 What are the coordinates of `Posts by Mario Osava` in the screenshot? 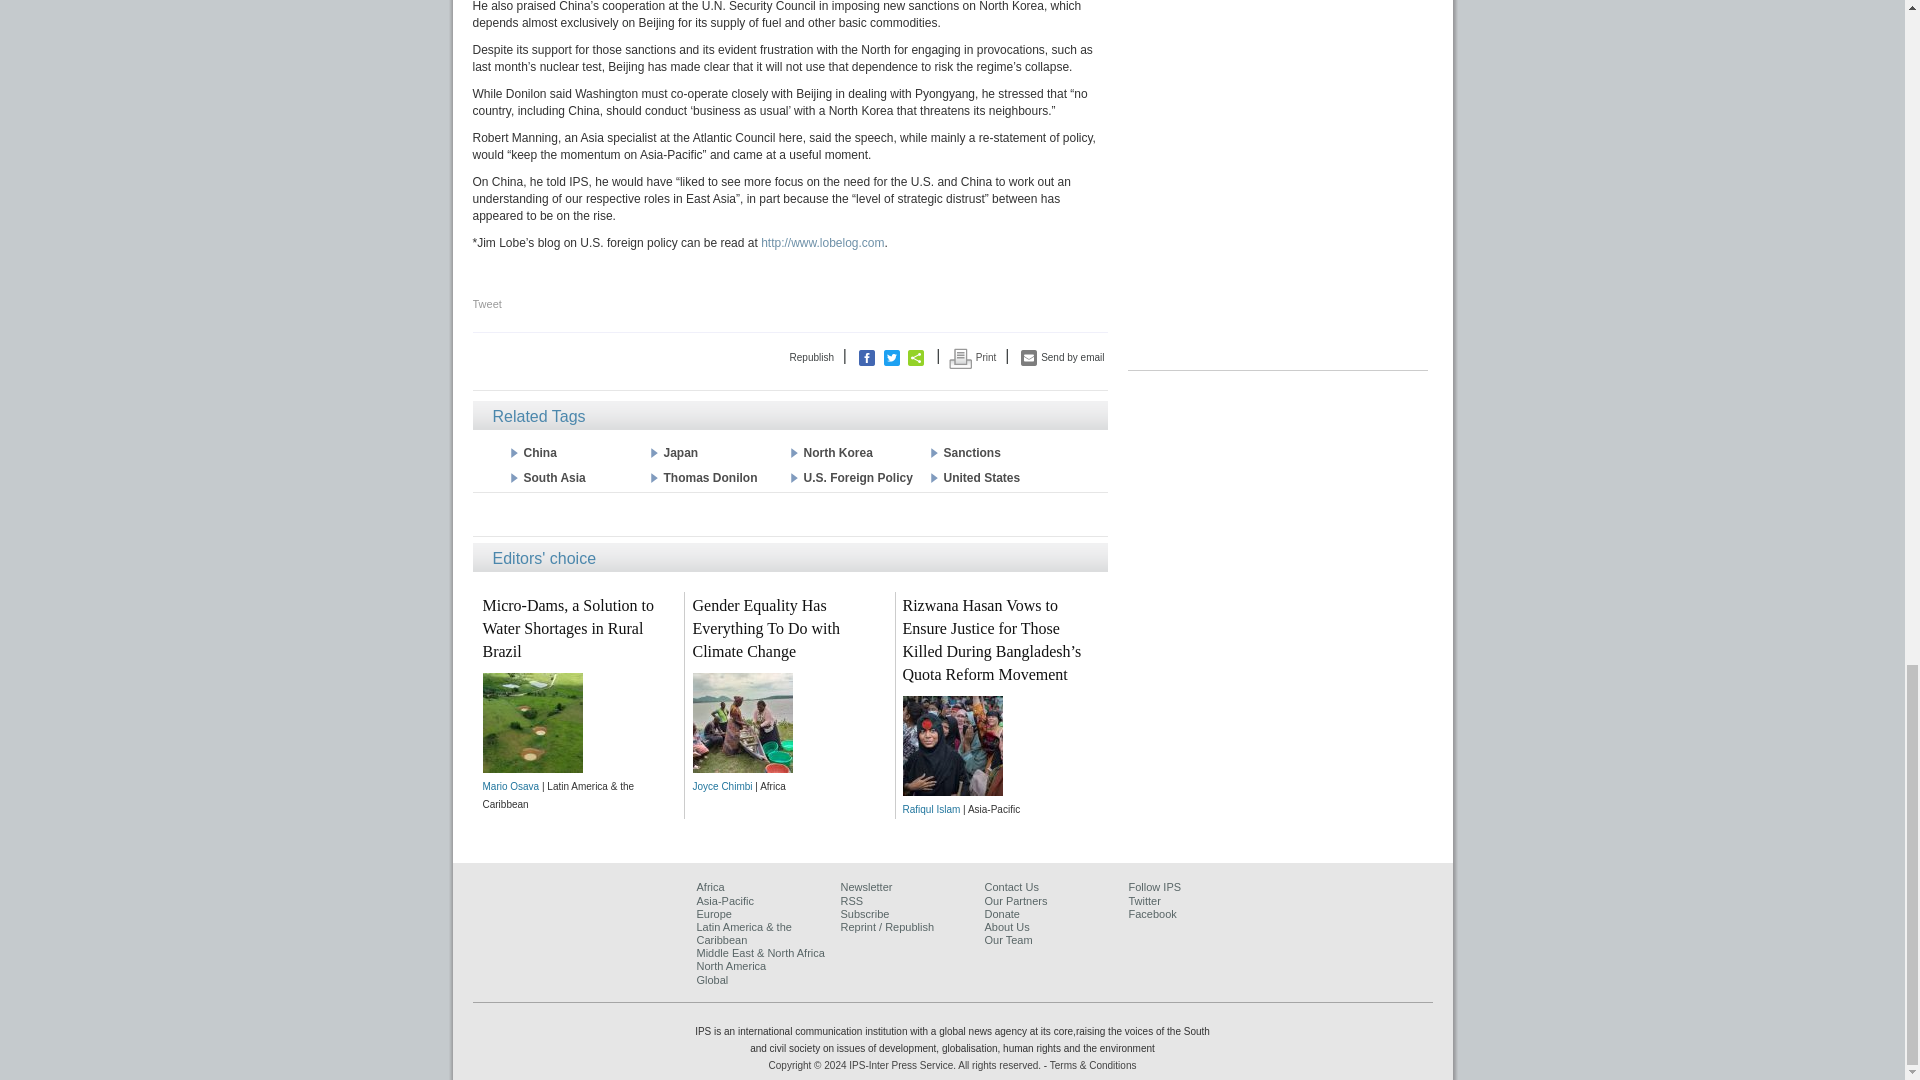 It's located at (510, 786).